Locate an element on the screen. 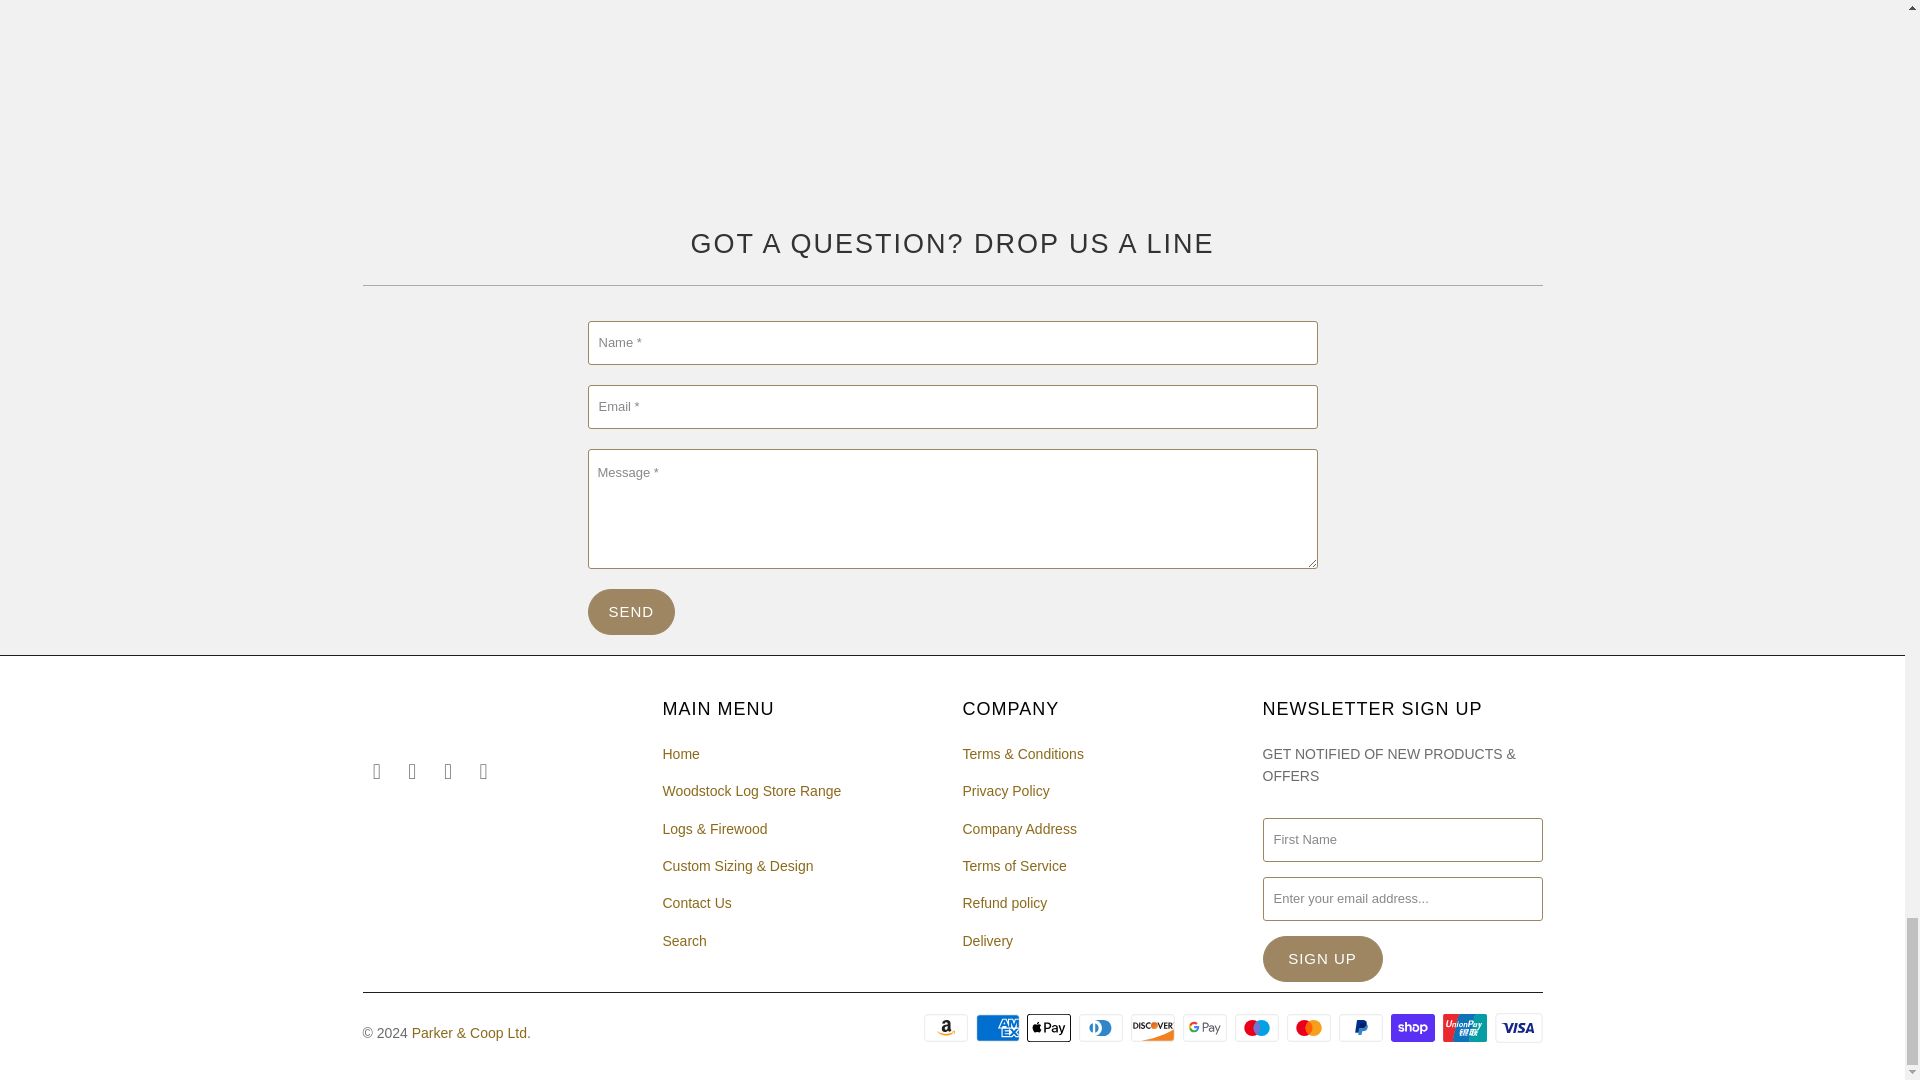 This screenshot has height=1080, width=1920. American Express is located at coordinates (999, 1028).